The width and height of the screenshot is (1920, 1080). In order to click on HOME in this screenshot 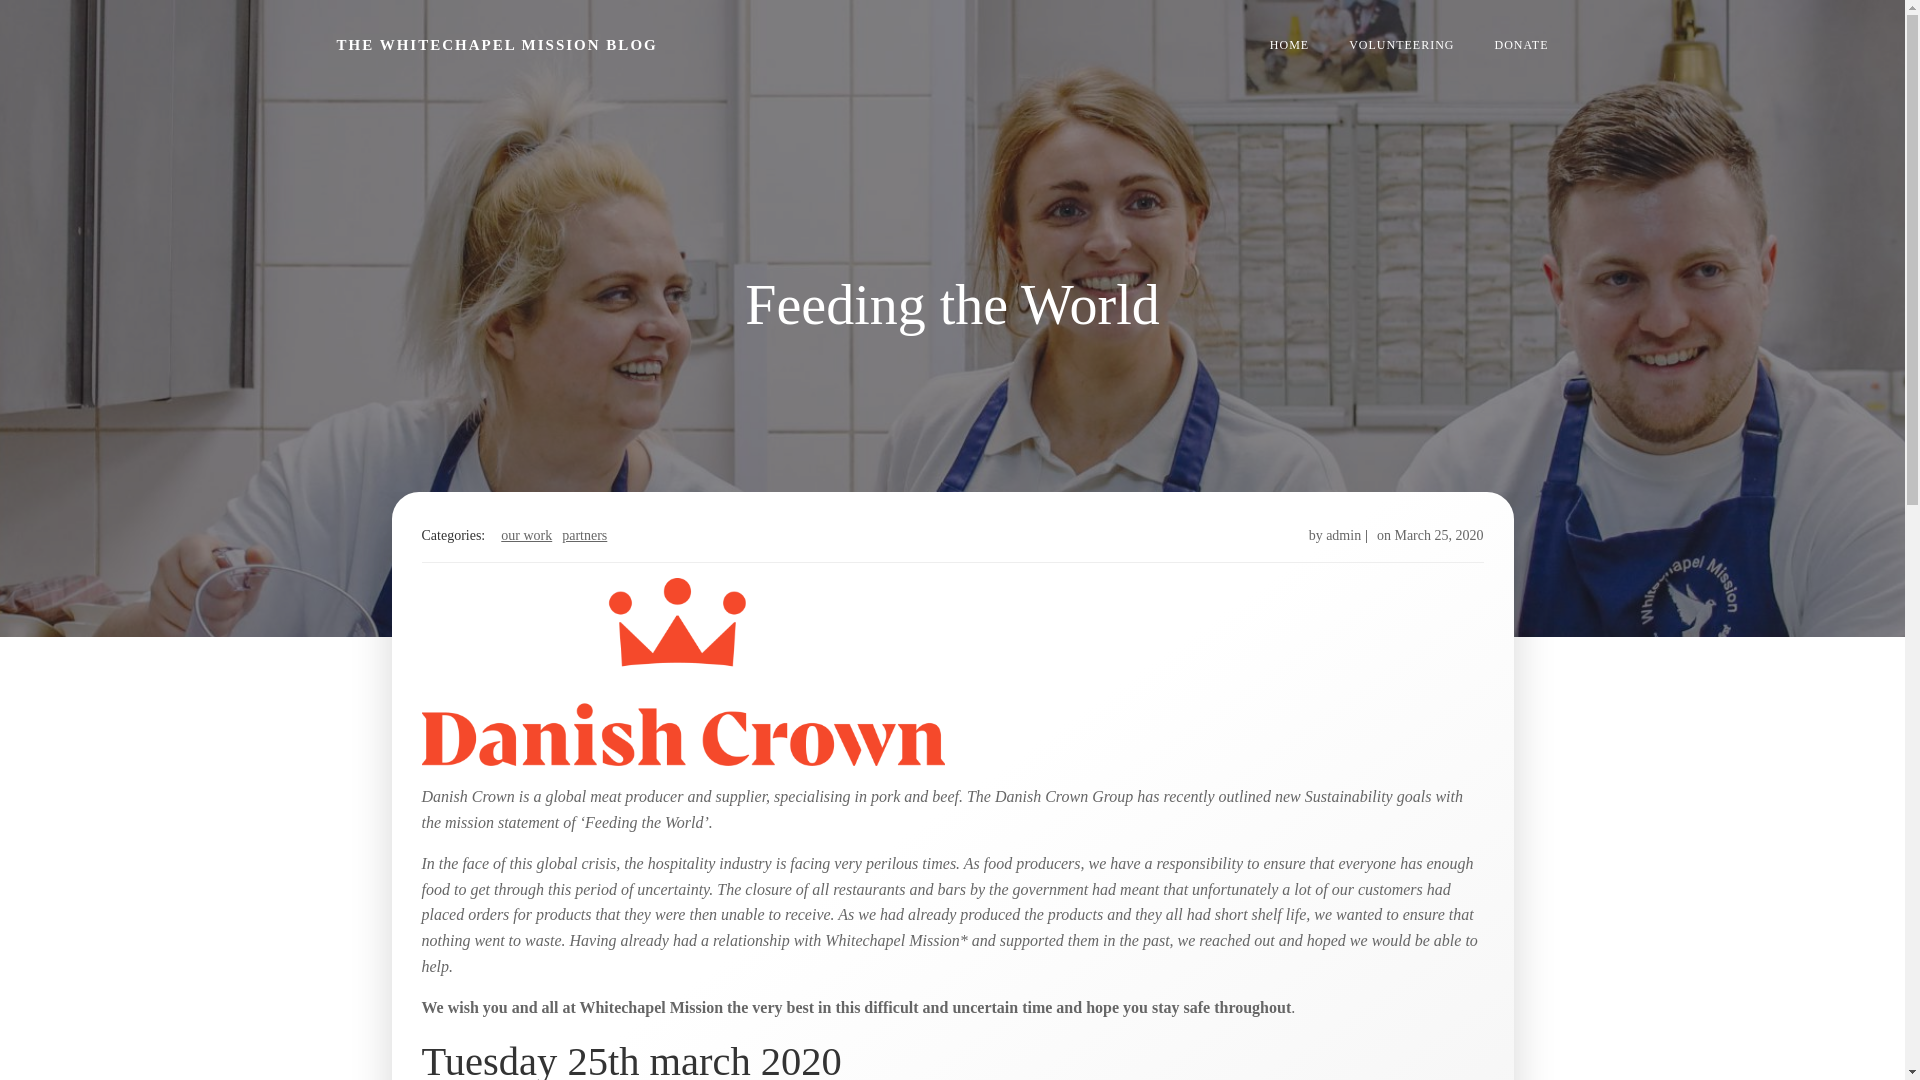, I will do `click(1289, 44)`.